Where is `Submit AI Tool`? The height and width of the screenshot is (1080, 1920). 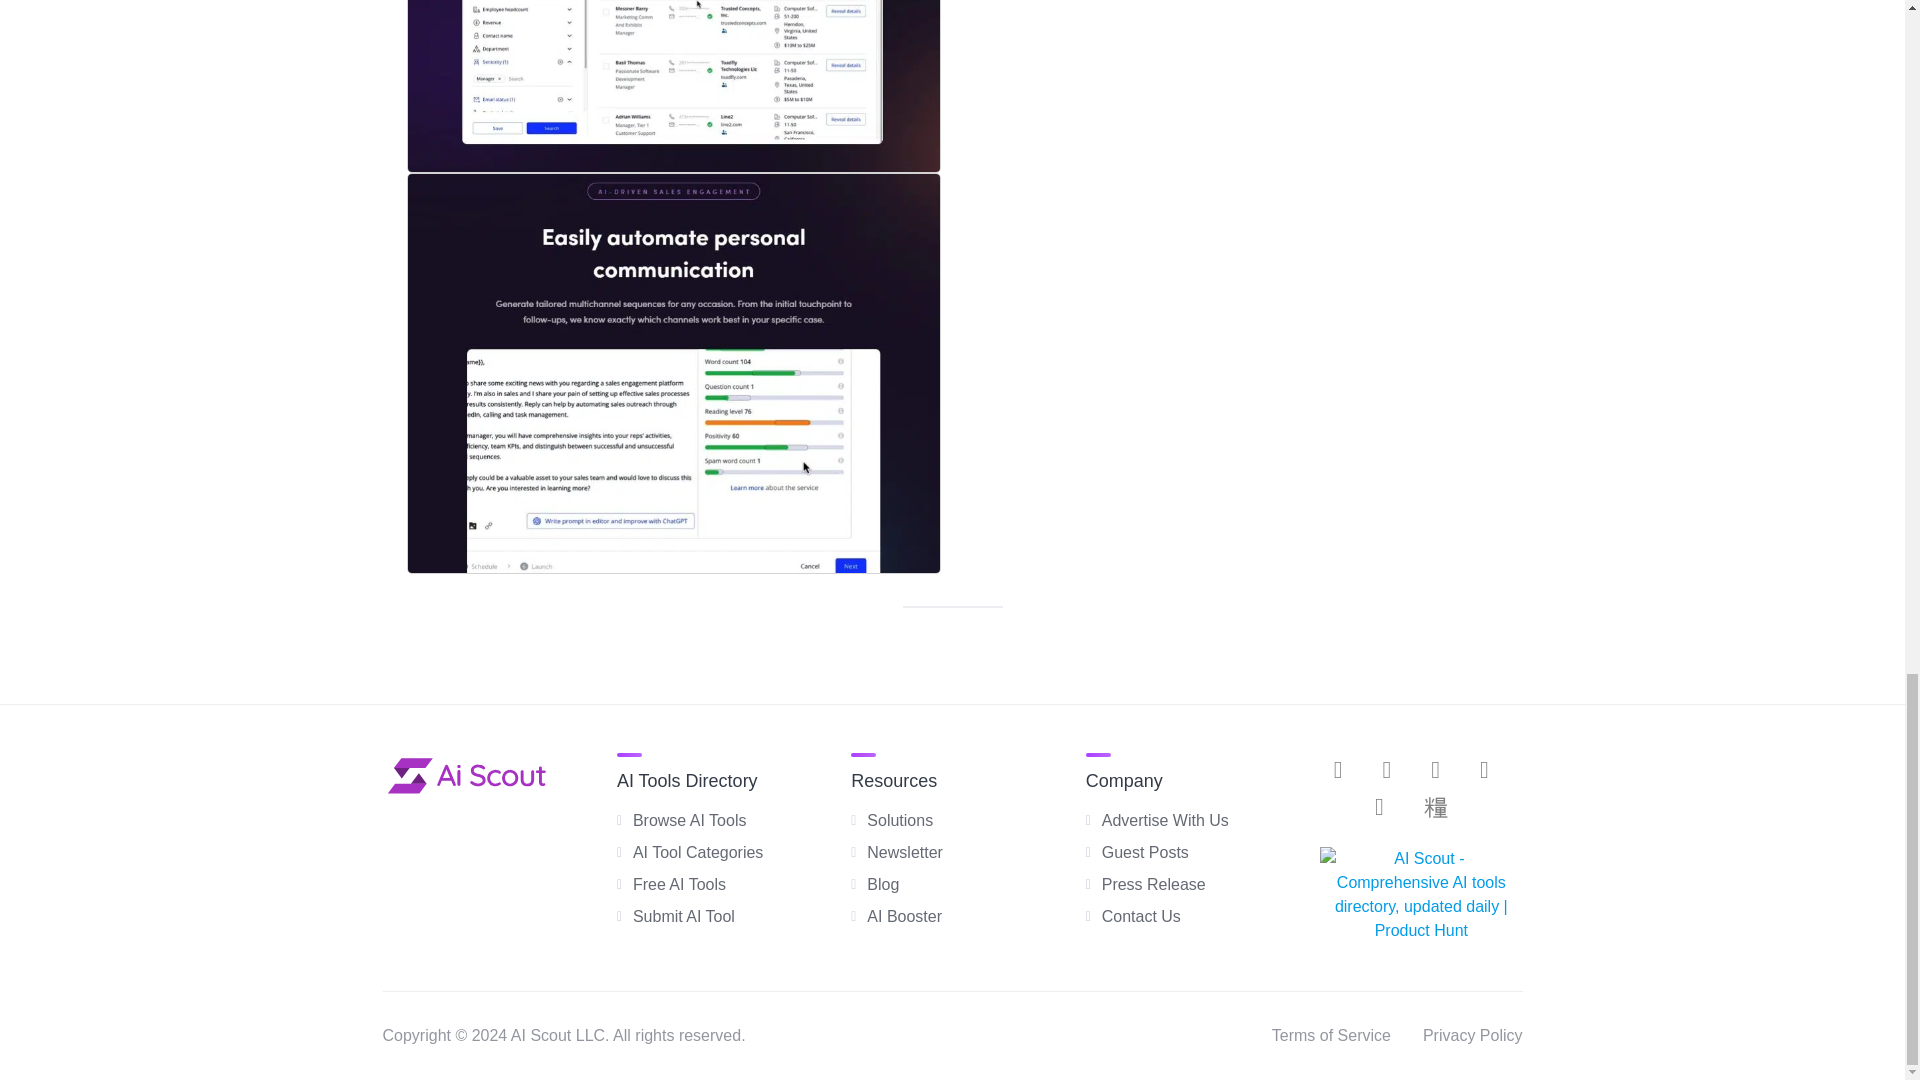 Submit AI Tool is located at coordinates (684, 916).